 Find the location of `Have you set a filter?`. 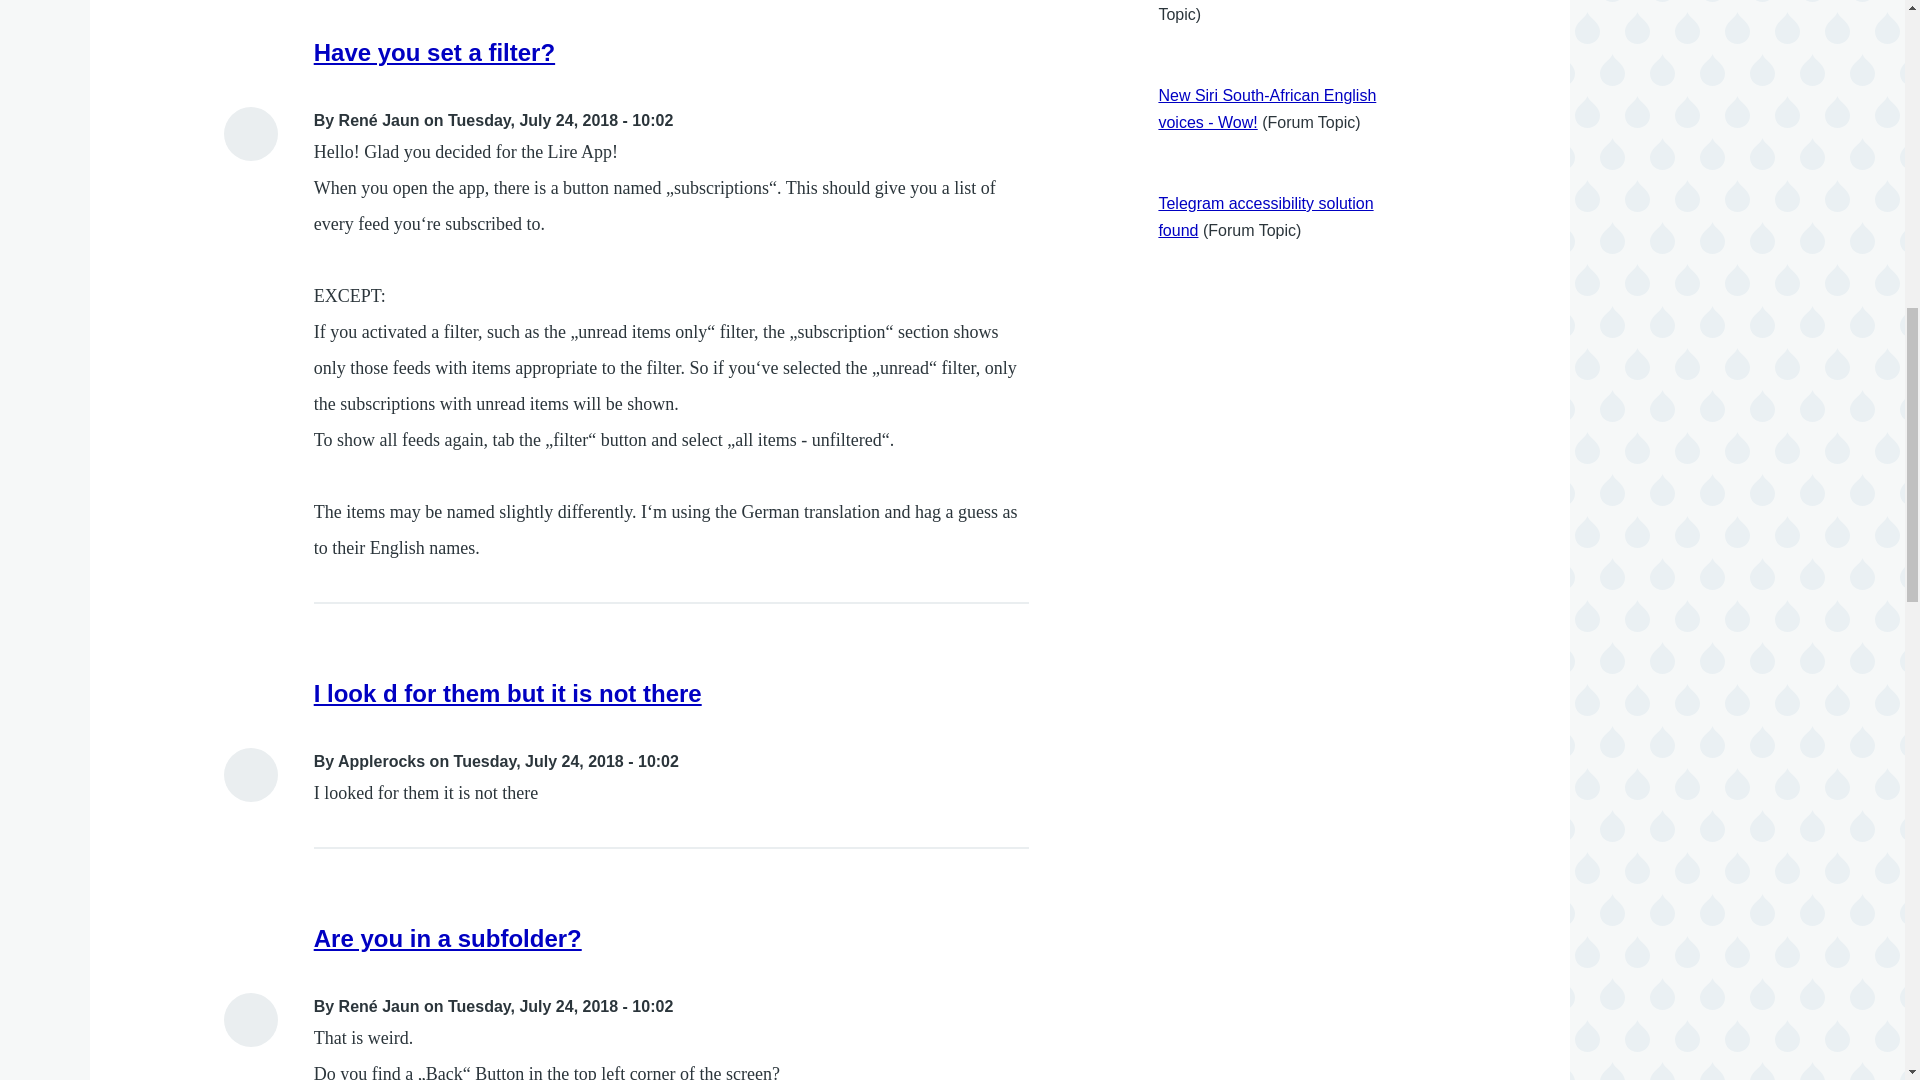

Have you set a filter? is located at coordinates (434, 52).